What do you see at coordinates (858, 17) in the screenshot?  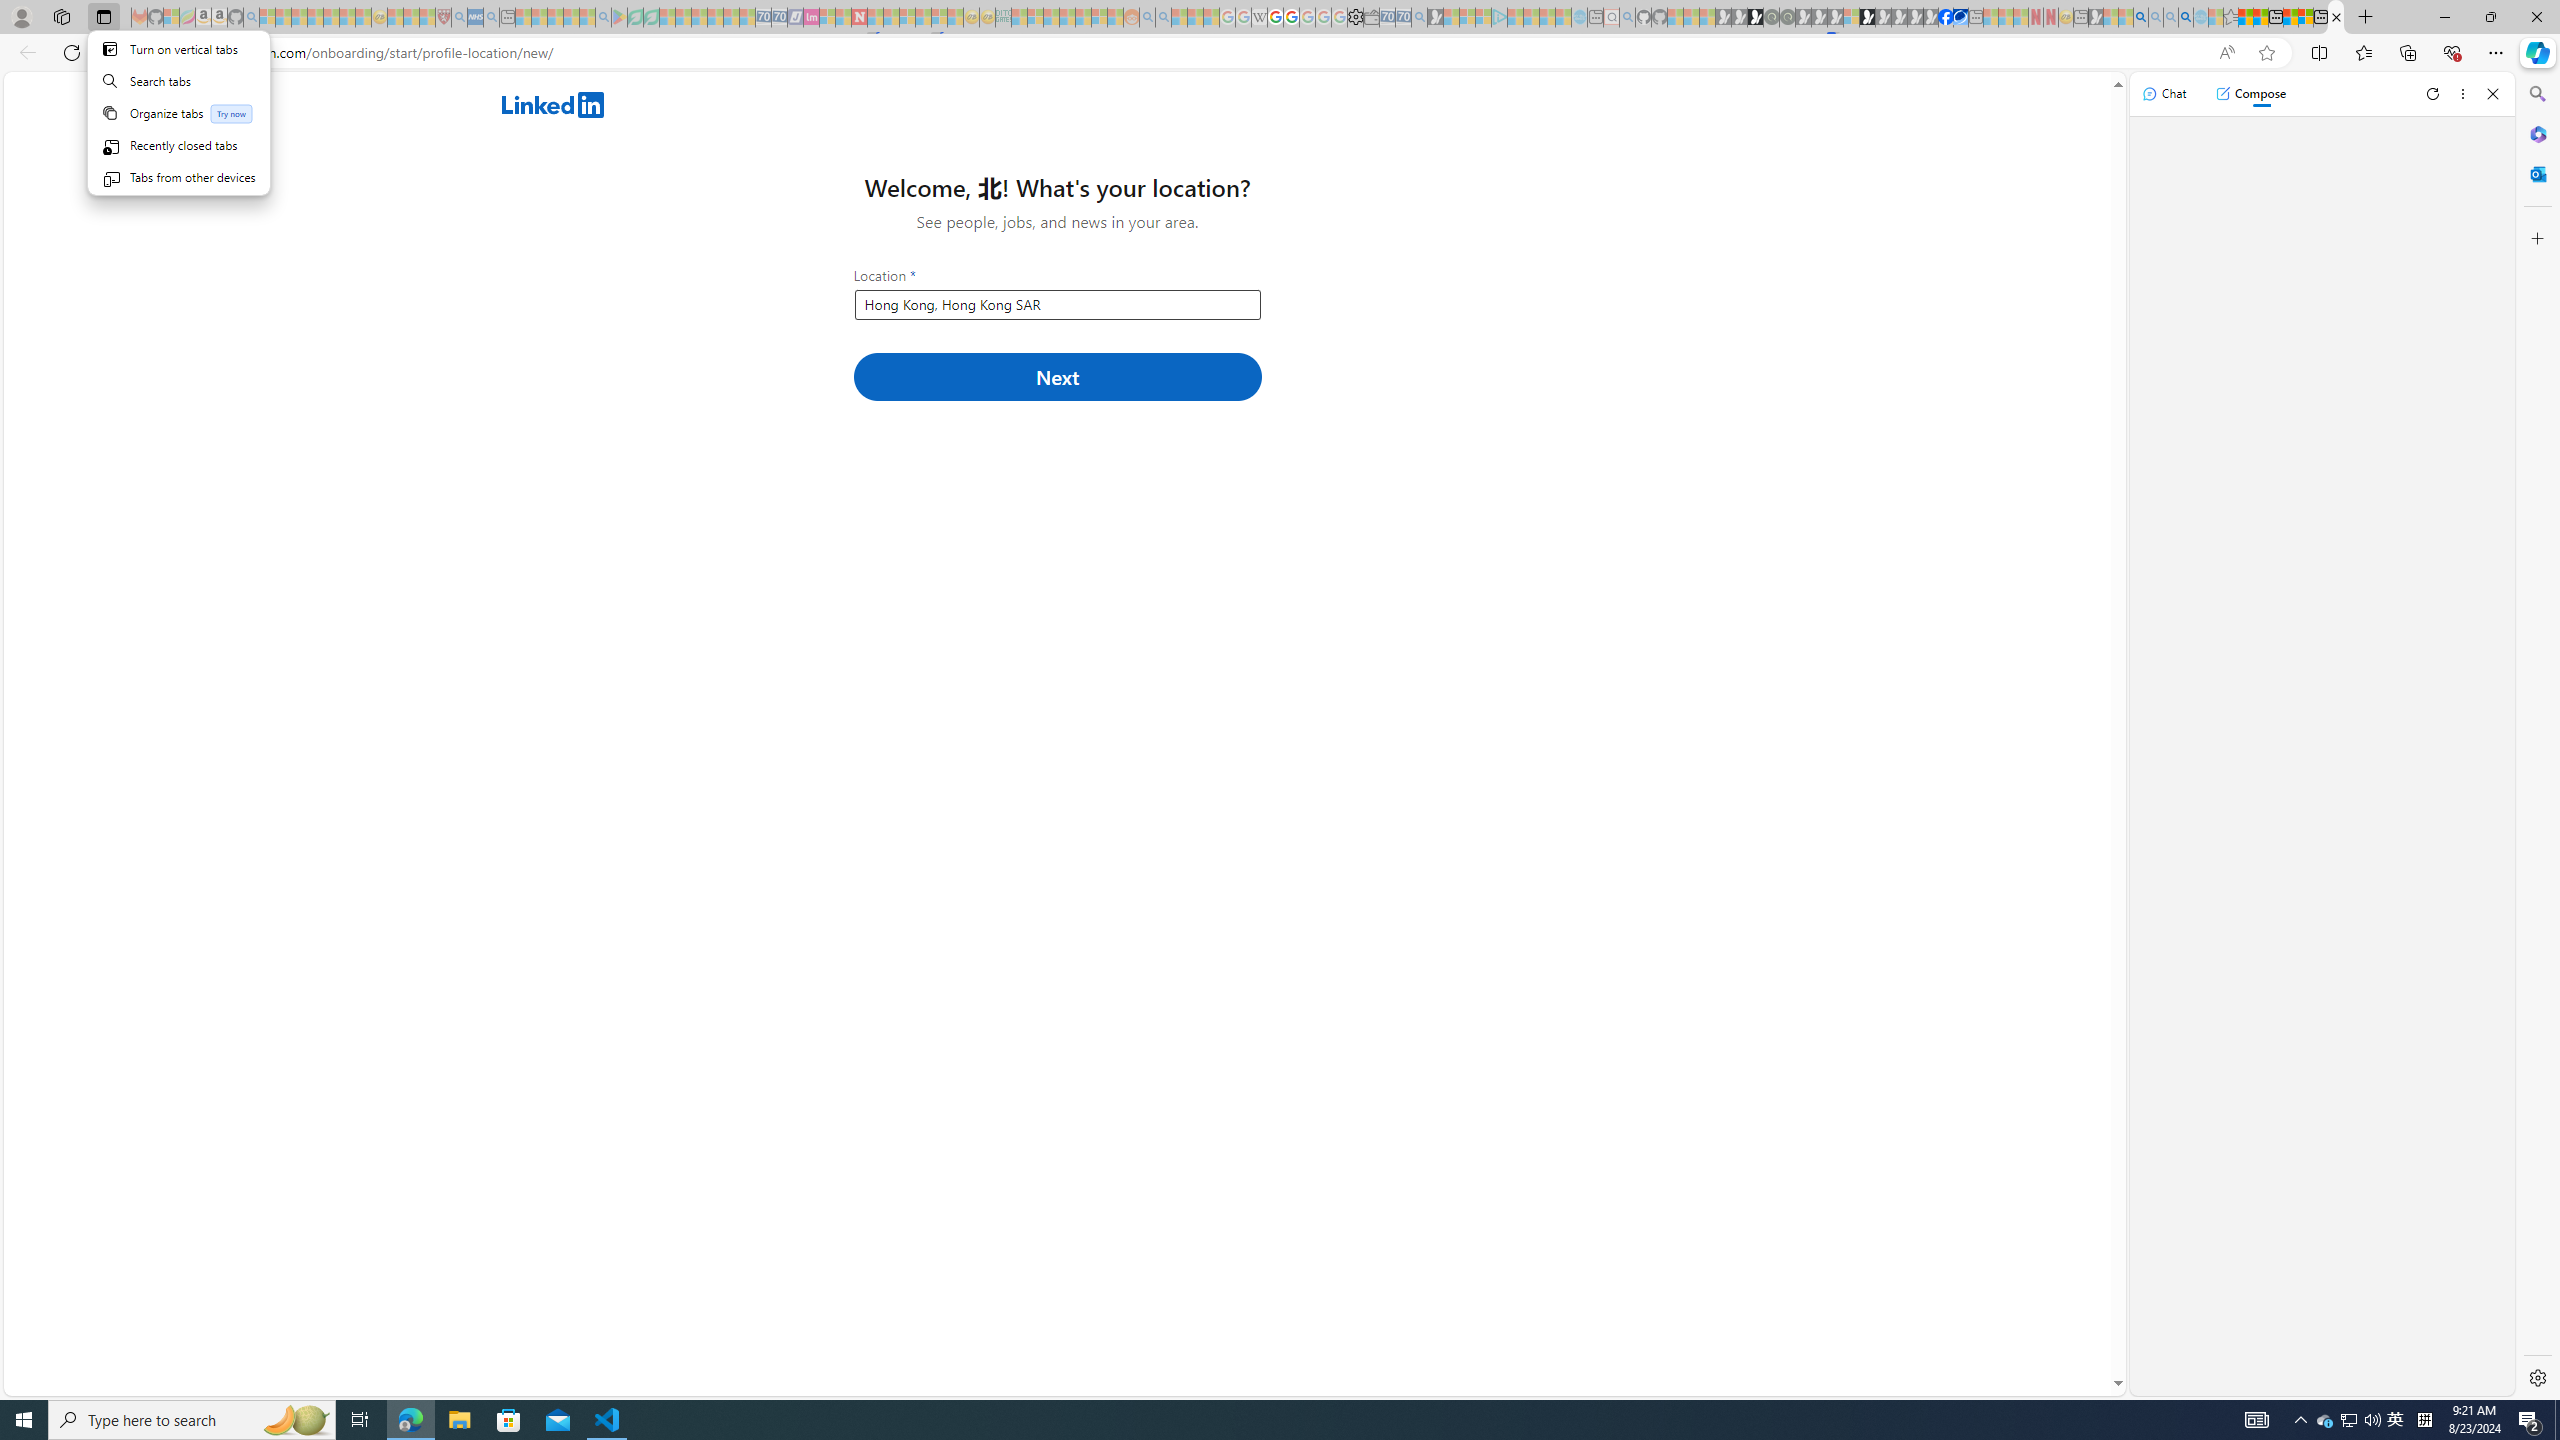 I see `Latest Politics News & Archive | Newsweek.com - Sleeping` at bounding box center [858, 17].